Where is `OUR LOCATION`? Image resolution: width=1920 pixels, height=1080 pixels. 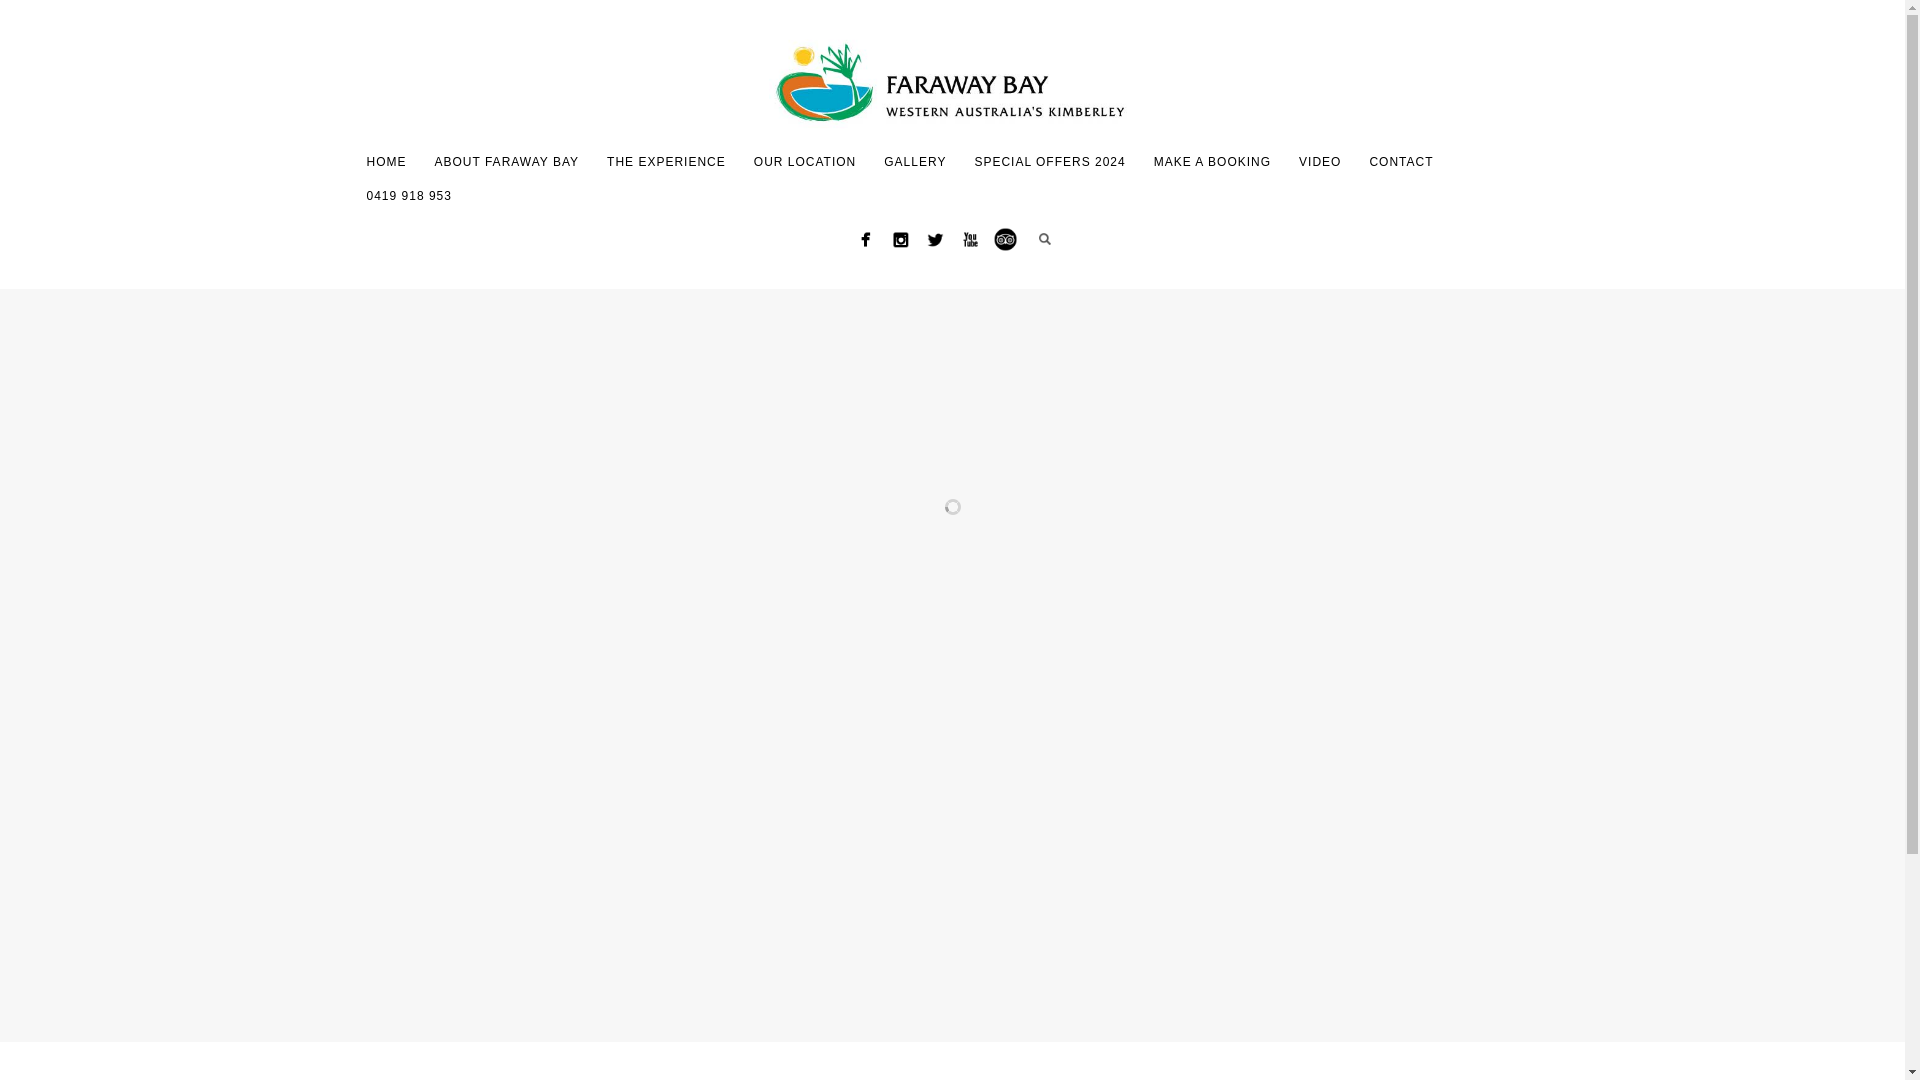 OUR LOCATION is located at coordinates (805, 162).